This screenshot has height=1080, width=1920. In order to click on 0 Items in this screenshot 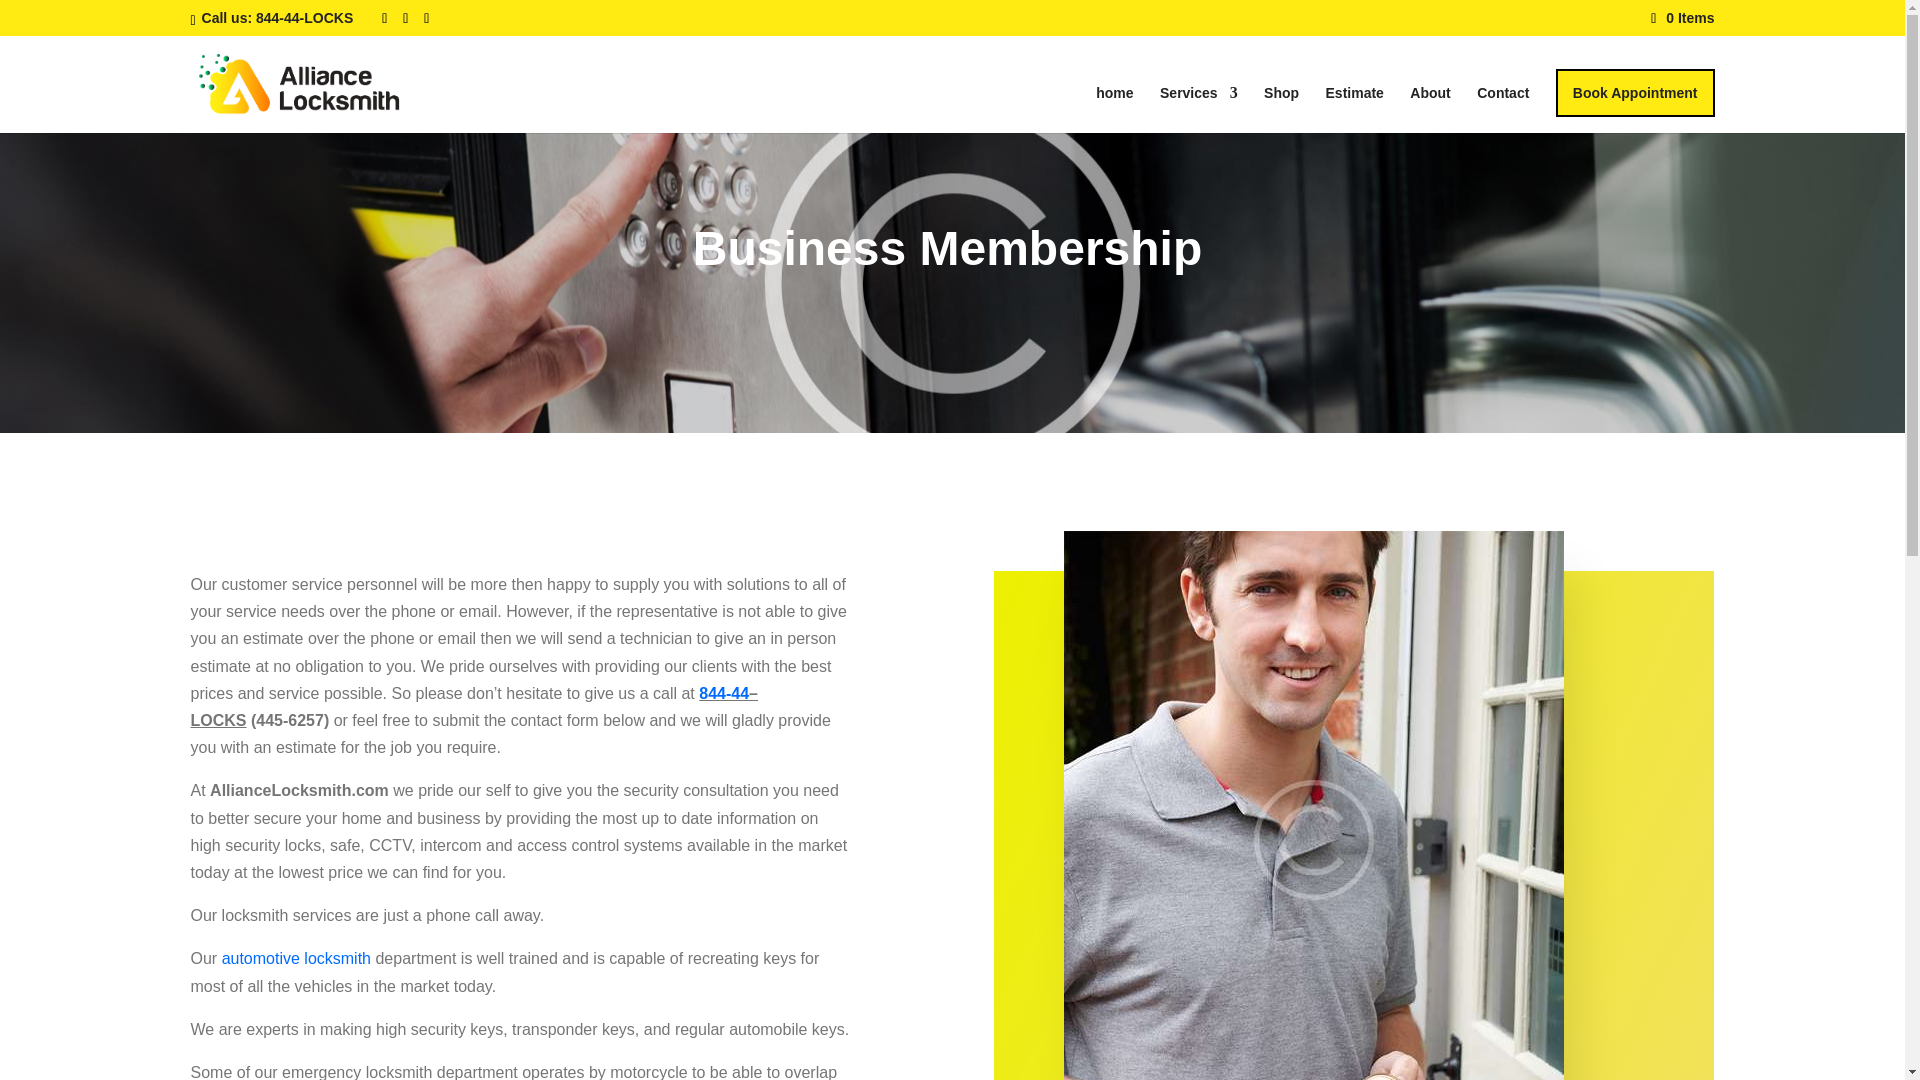, I will do `click(1682, 17)`.